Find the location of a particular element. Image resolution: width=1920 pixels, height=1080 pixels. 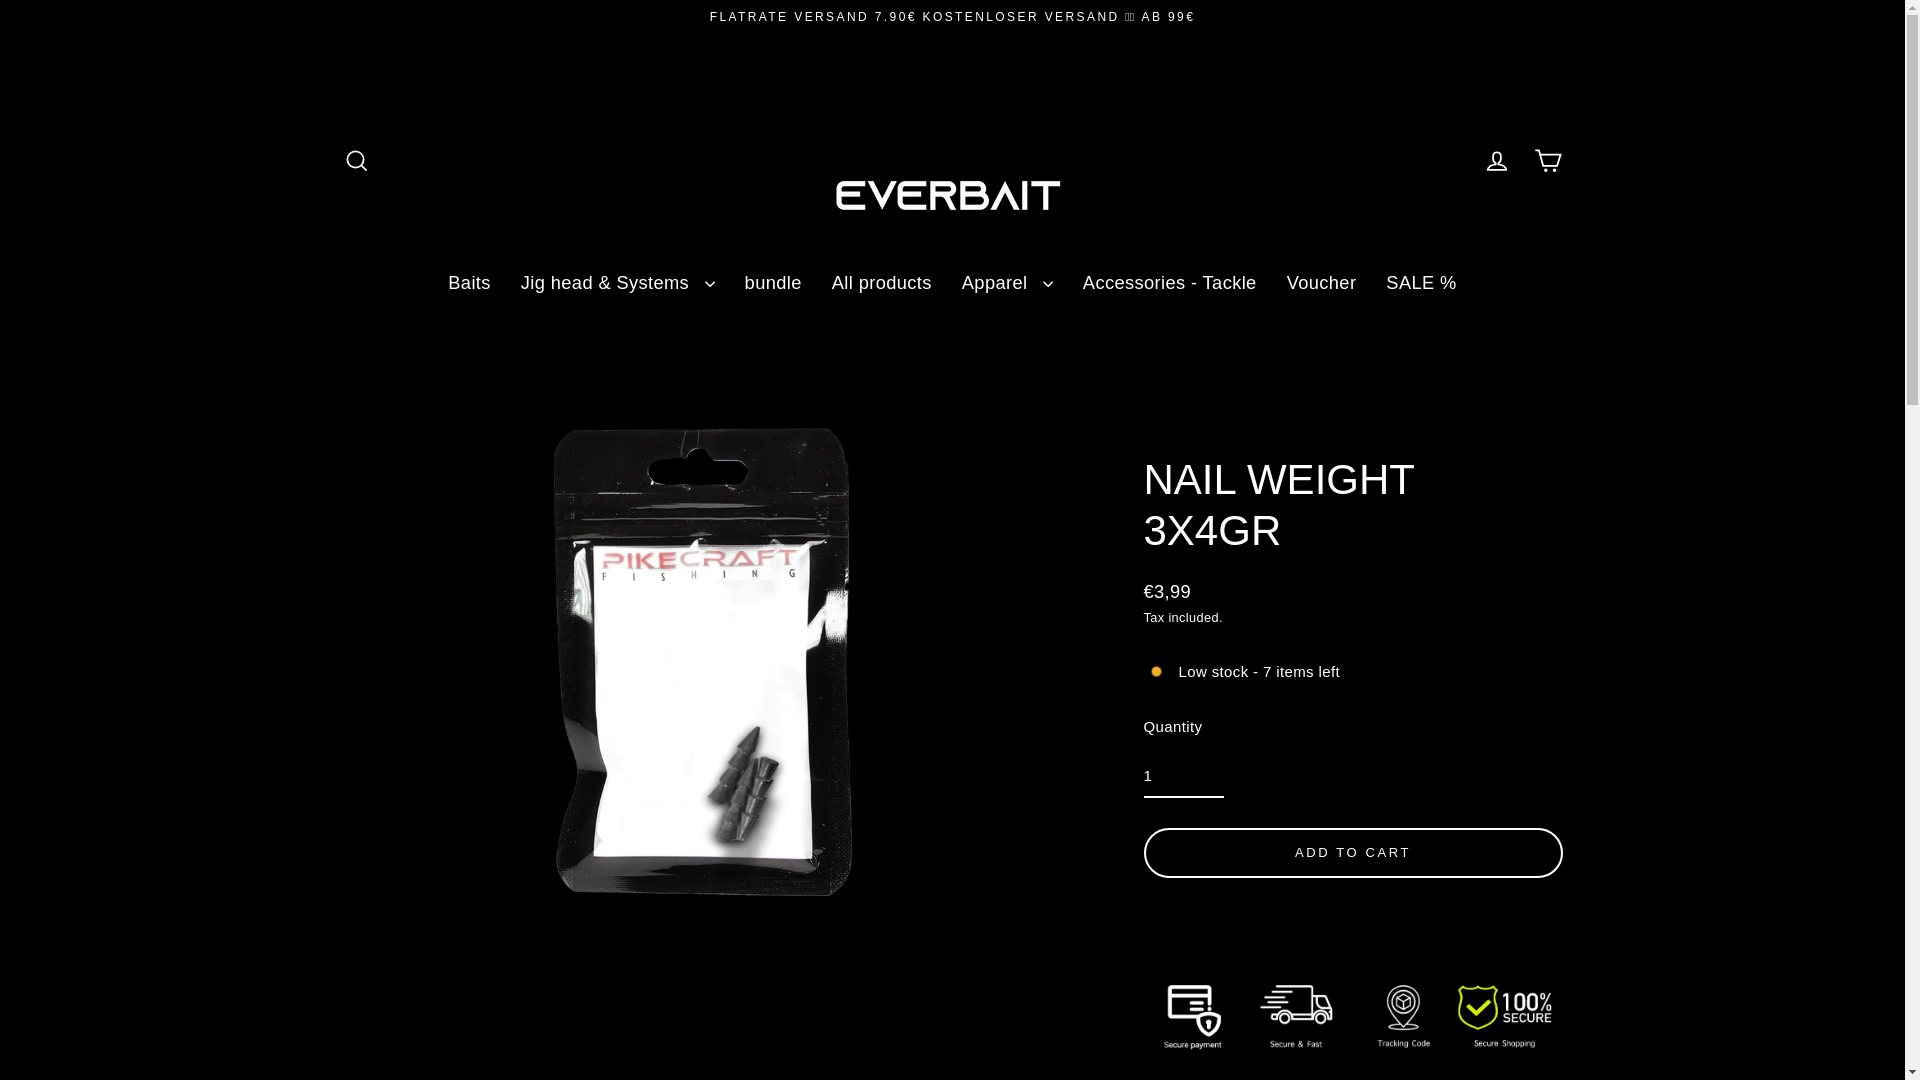

bundle is located at coordinates (773, 282).